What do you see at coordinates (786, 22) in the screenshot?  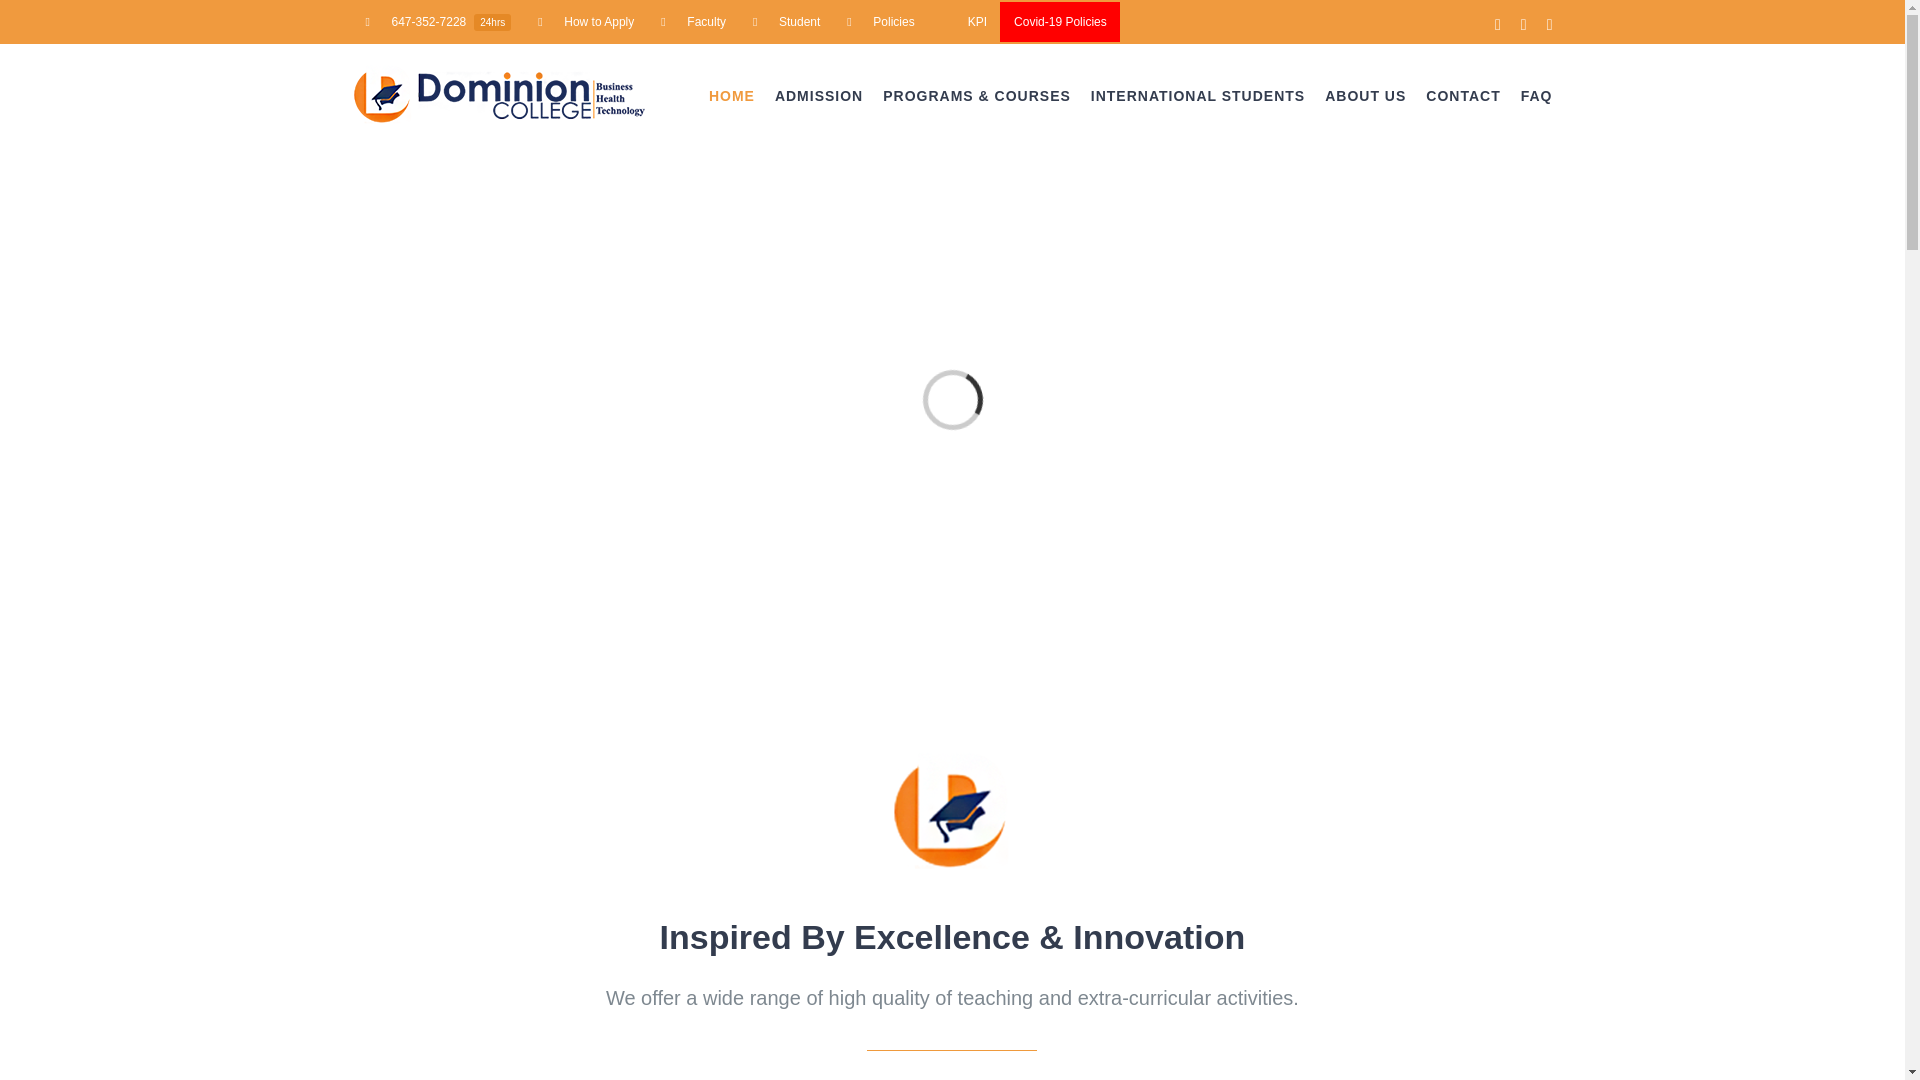 I see `Student` at bounding box center [786, 22].